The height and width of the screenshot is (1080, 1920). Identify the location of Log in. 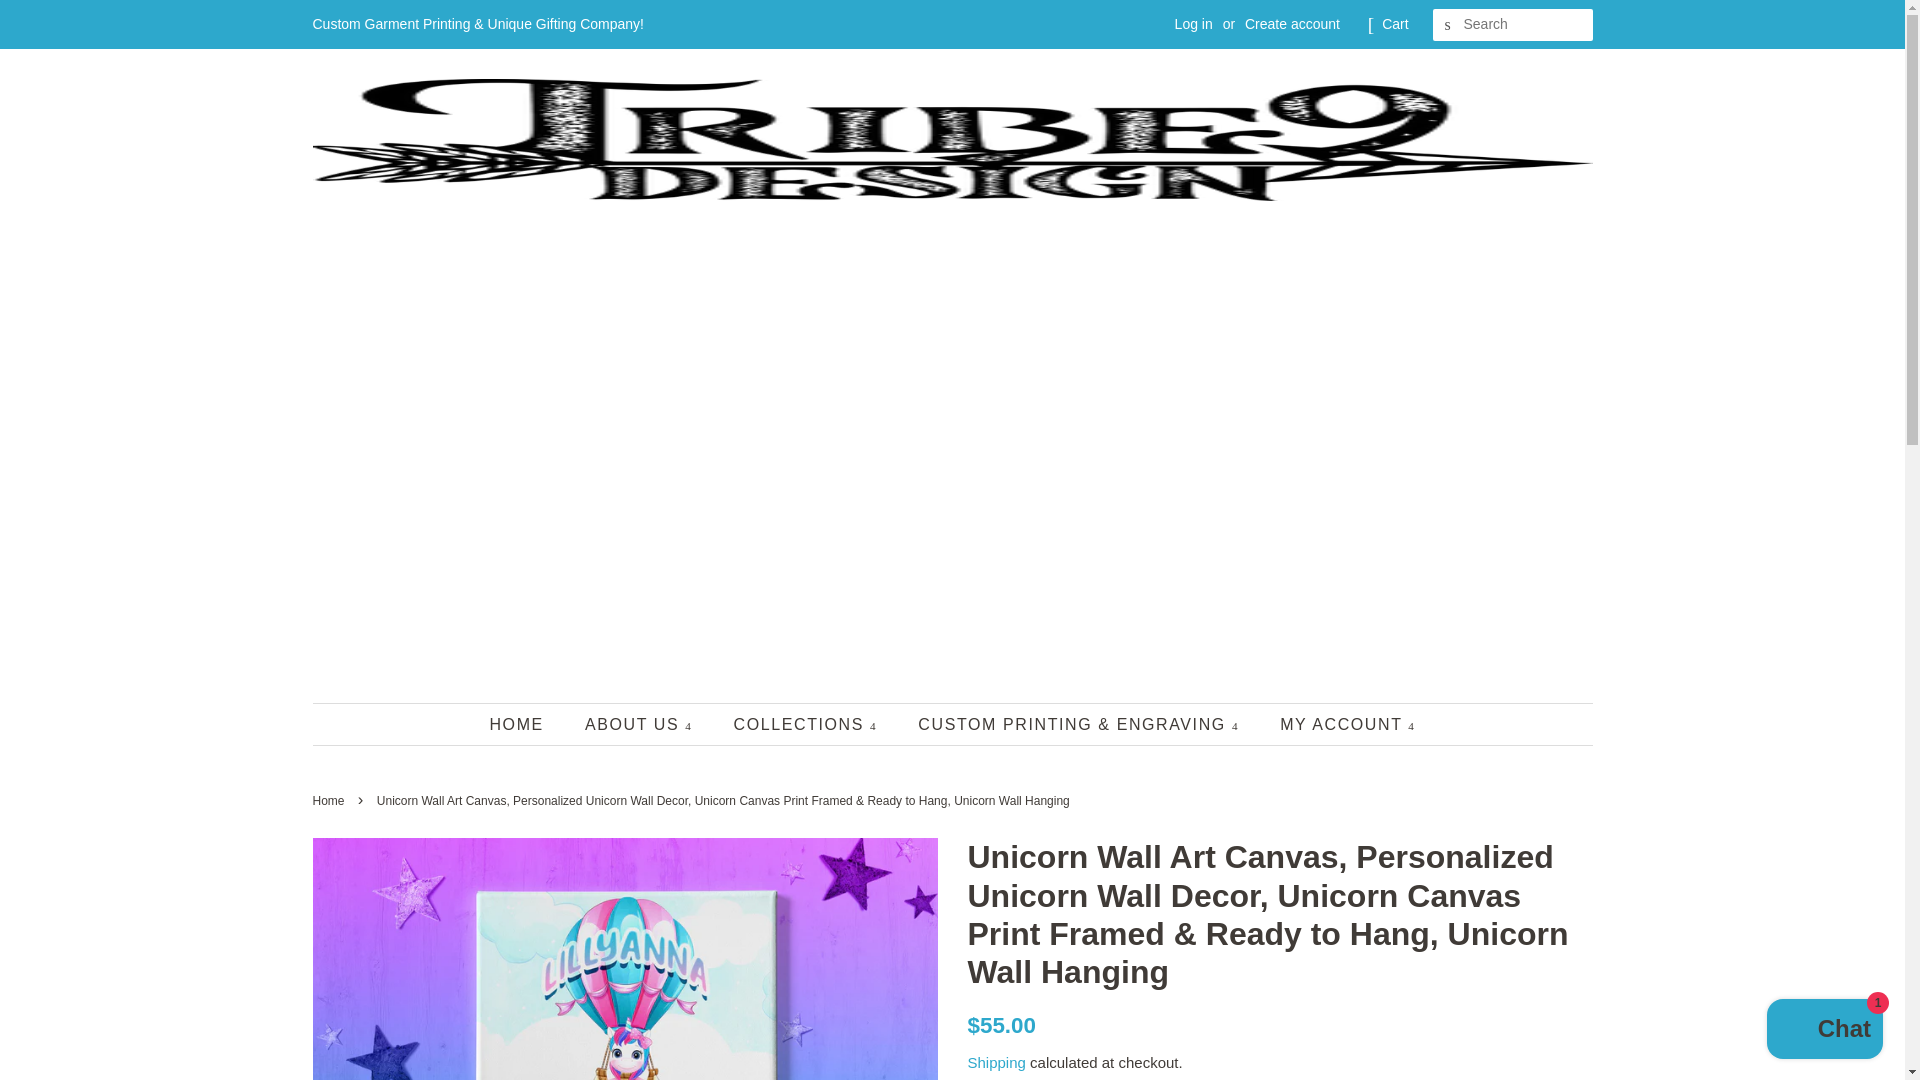
(1194, 24).